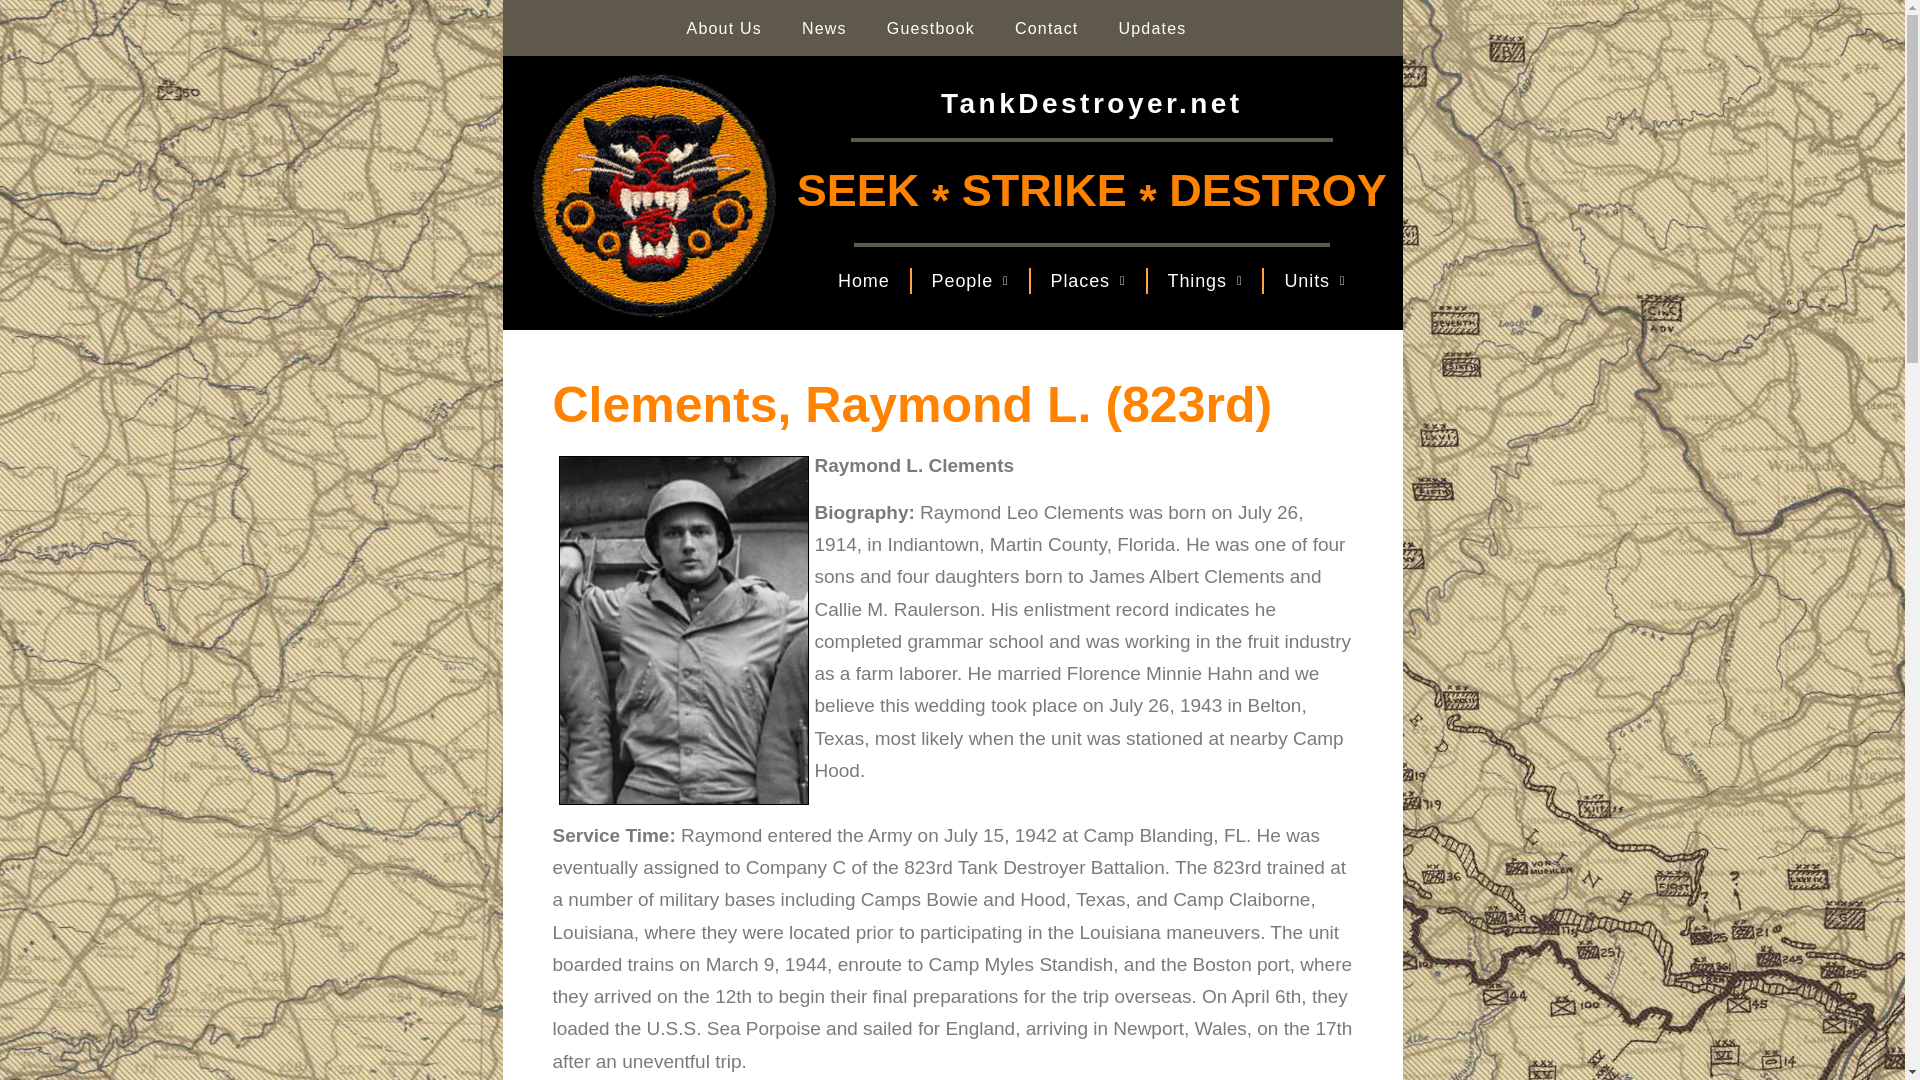 Image resolution: width=1920 pixels, height=1080 pixels. I want to click on Updates, so click(1152, 28).